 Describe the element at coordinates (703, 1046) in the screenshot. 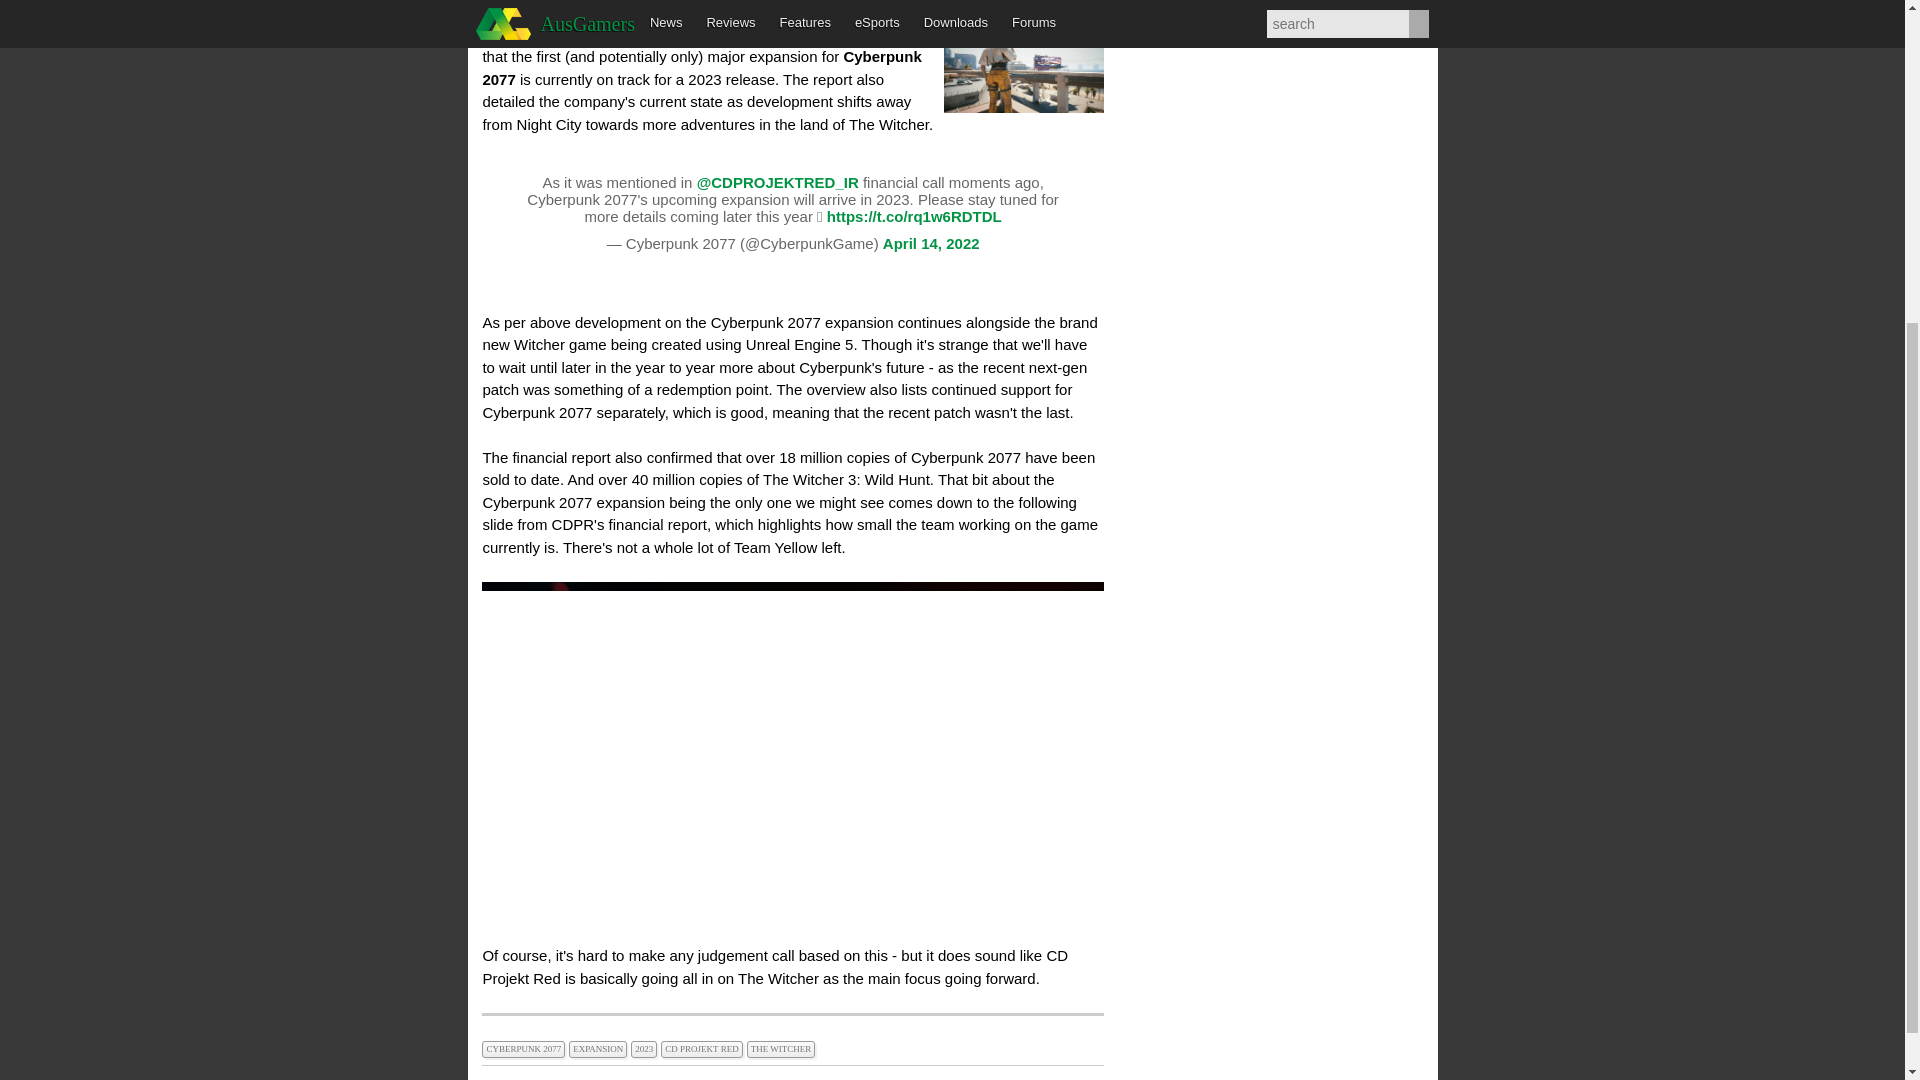

I see `CD PROJEKT RED` at that location.